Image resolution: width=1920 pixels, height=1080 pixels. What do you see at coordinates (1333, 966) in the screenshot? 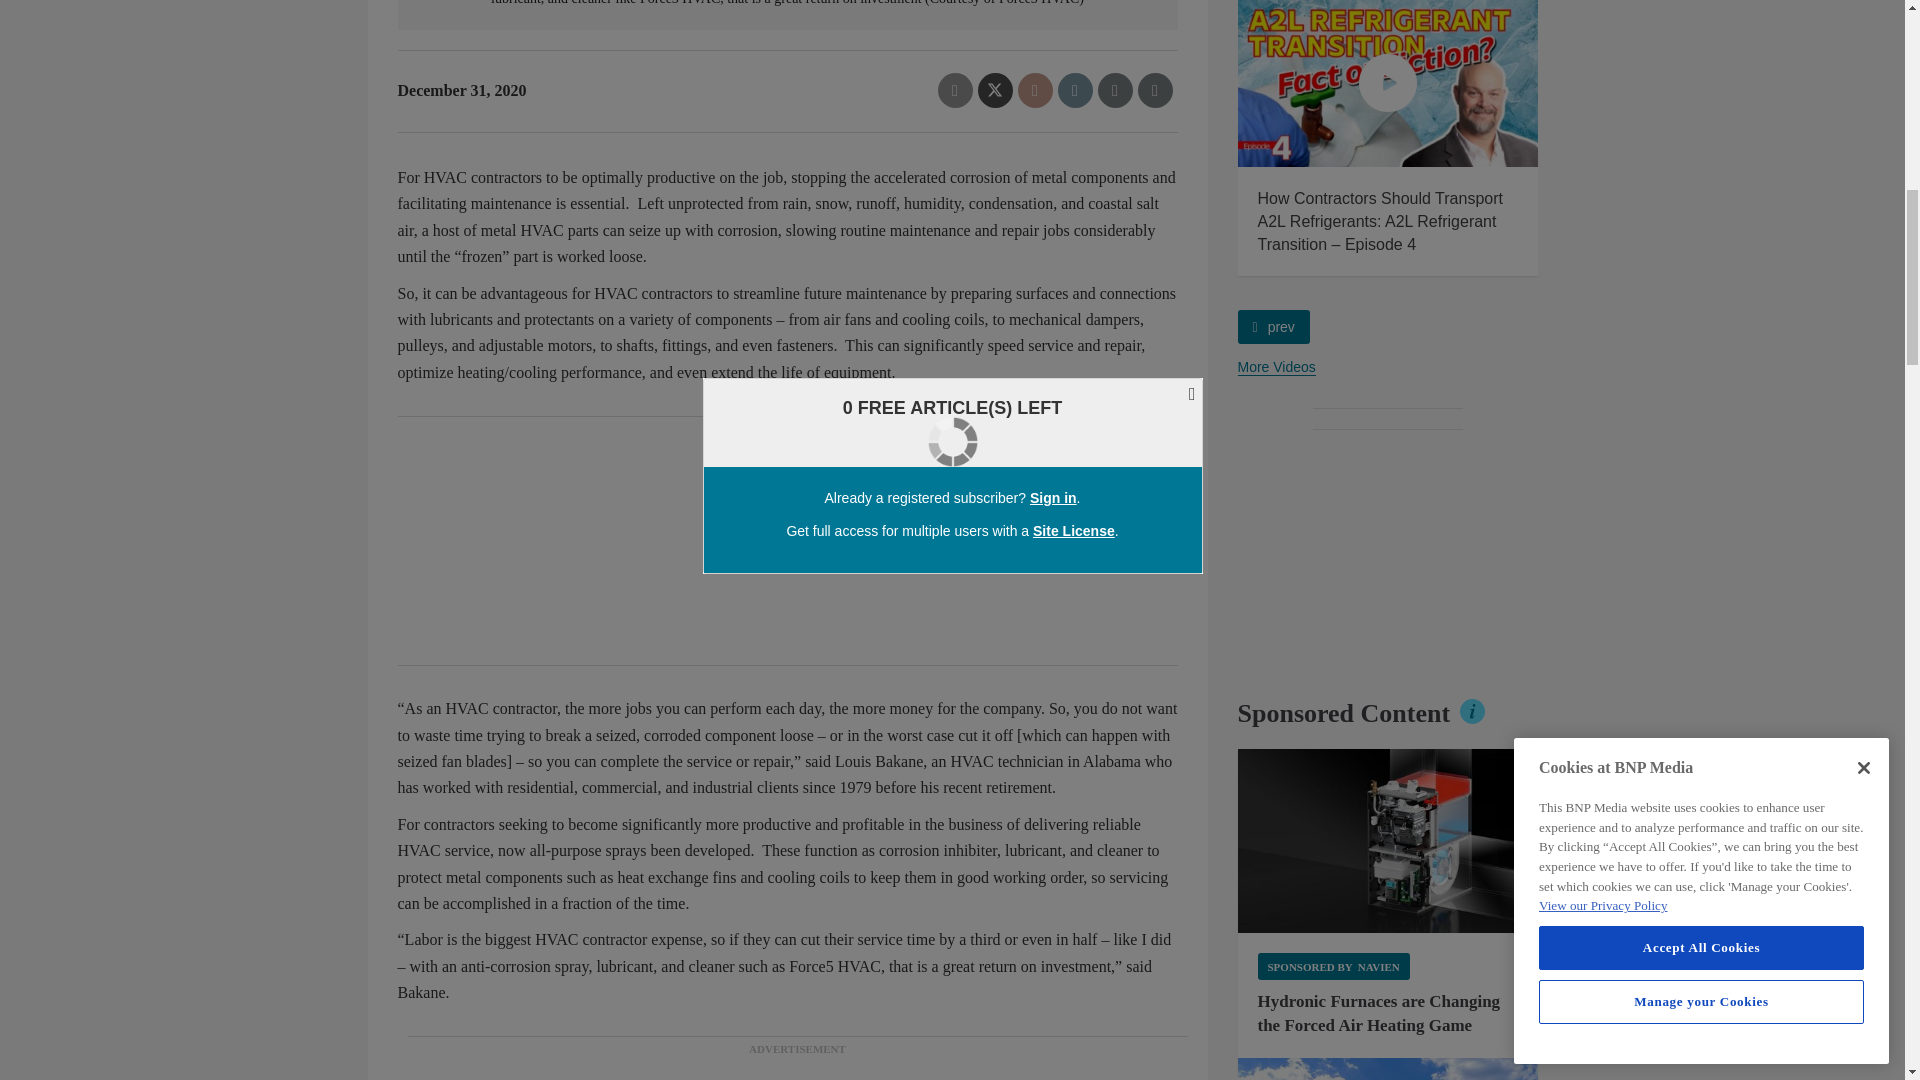
I see `Sponsored by Navien` at bounding box center [1333, 966].